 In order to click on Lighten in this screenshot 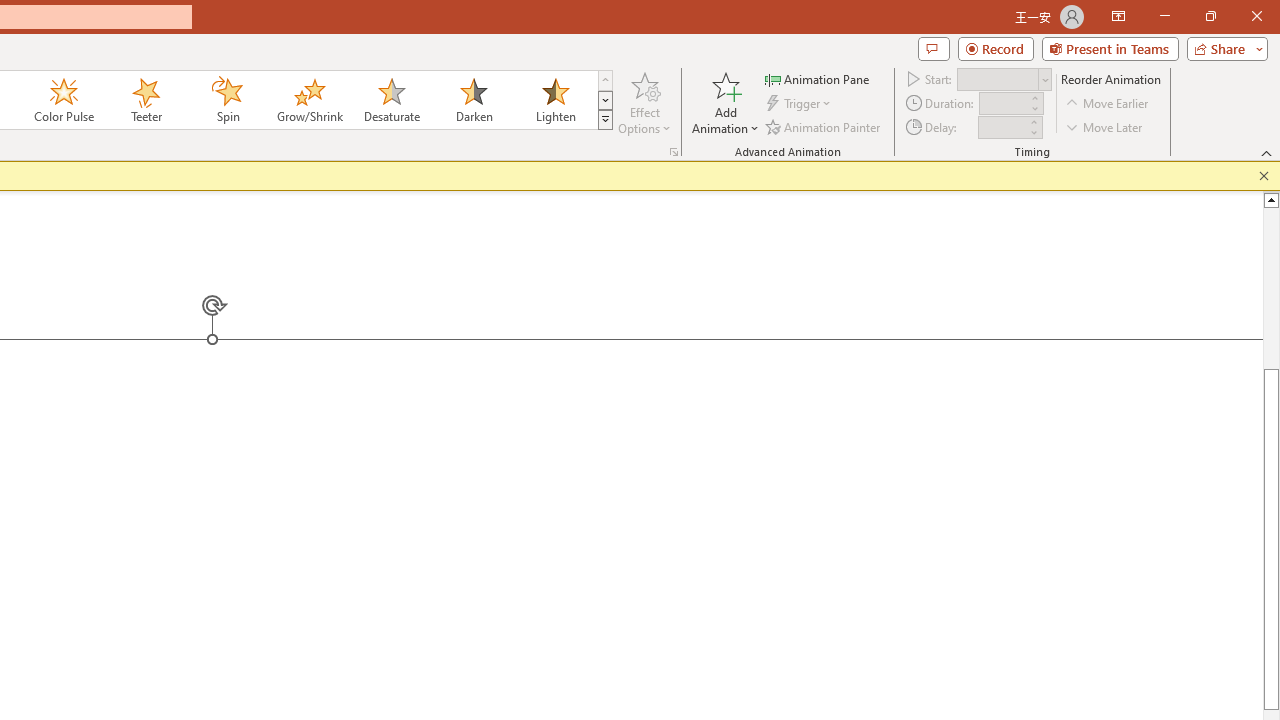, I will do `click(555, 100)`.